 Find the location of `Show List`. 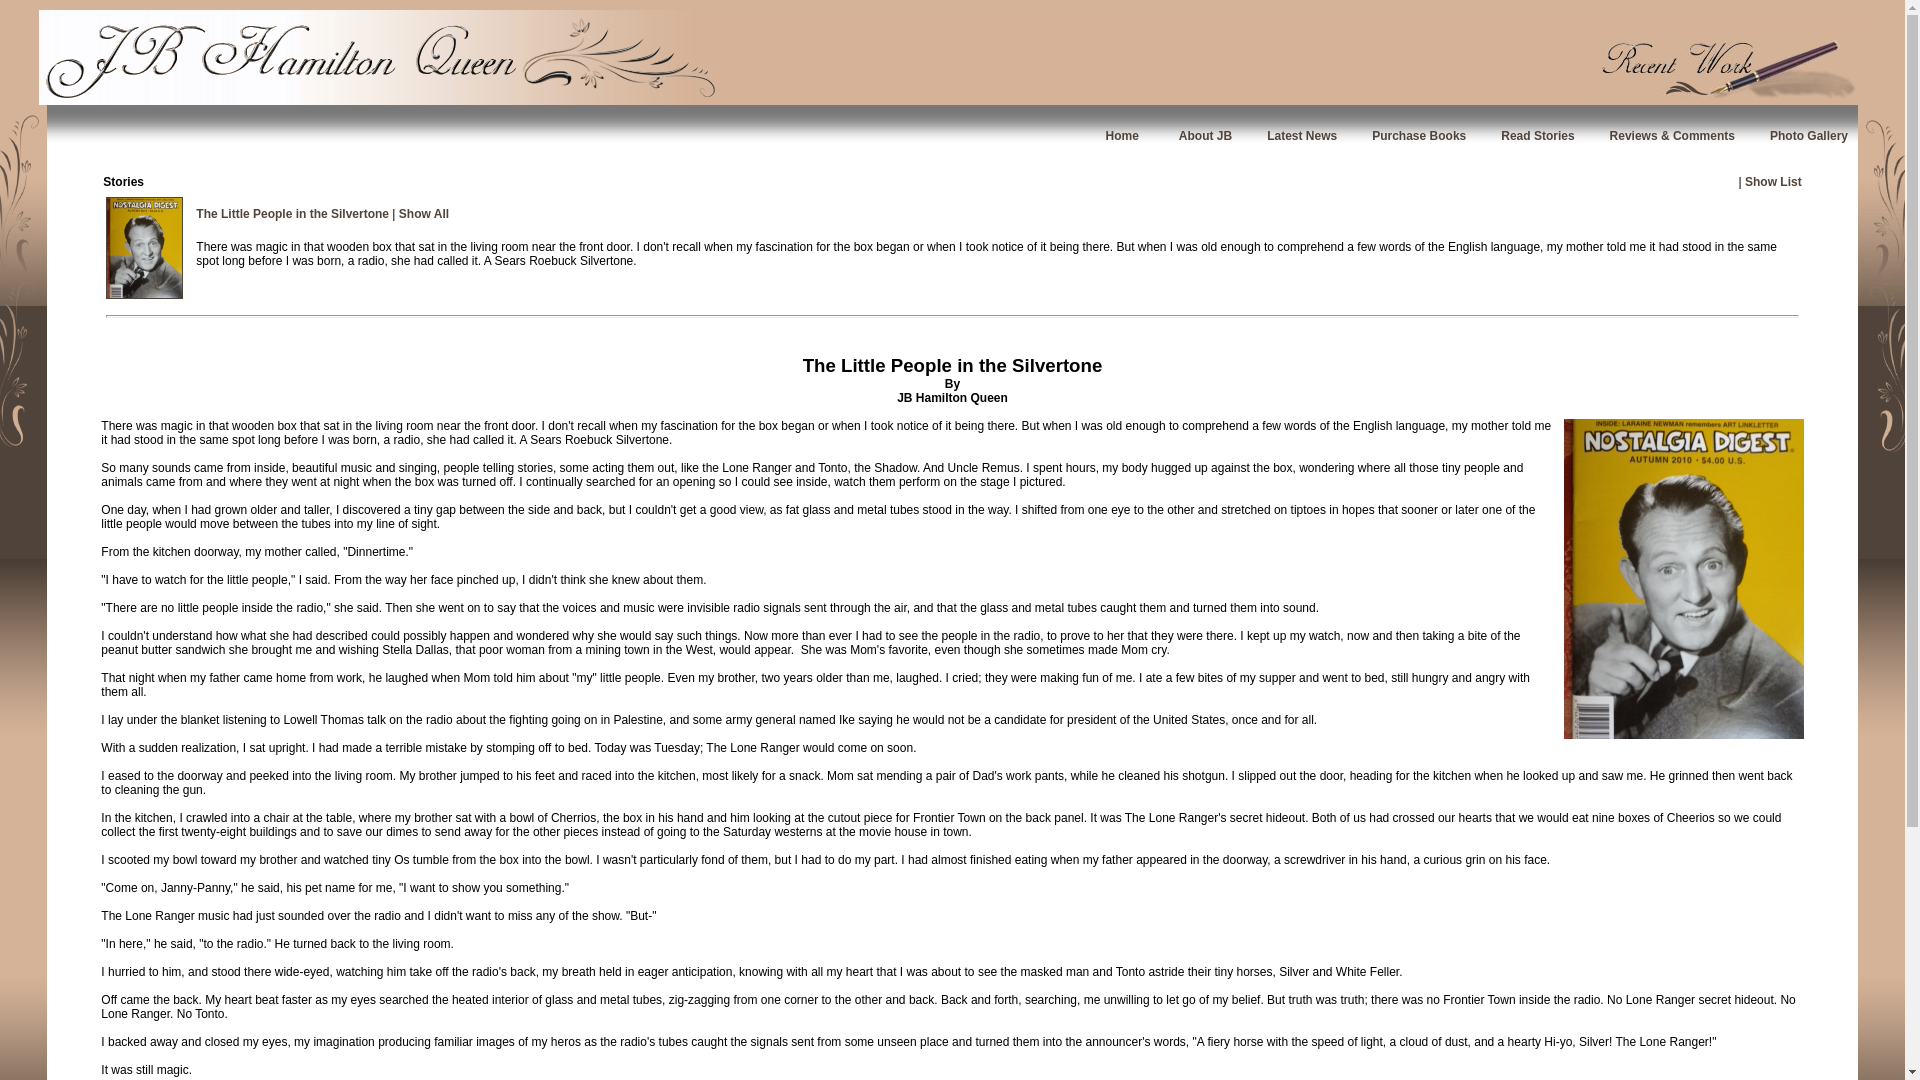

Show List is located at coordinates (1774, 180).